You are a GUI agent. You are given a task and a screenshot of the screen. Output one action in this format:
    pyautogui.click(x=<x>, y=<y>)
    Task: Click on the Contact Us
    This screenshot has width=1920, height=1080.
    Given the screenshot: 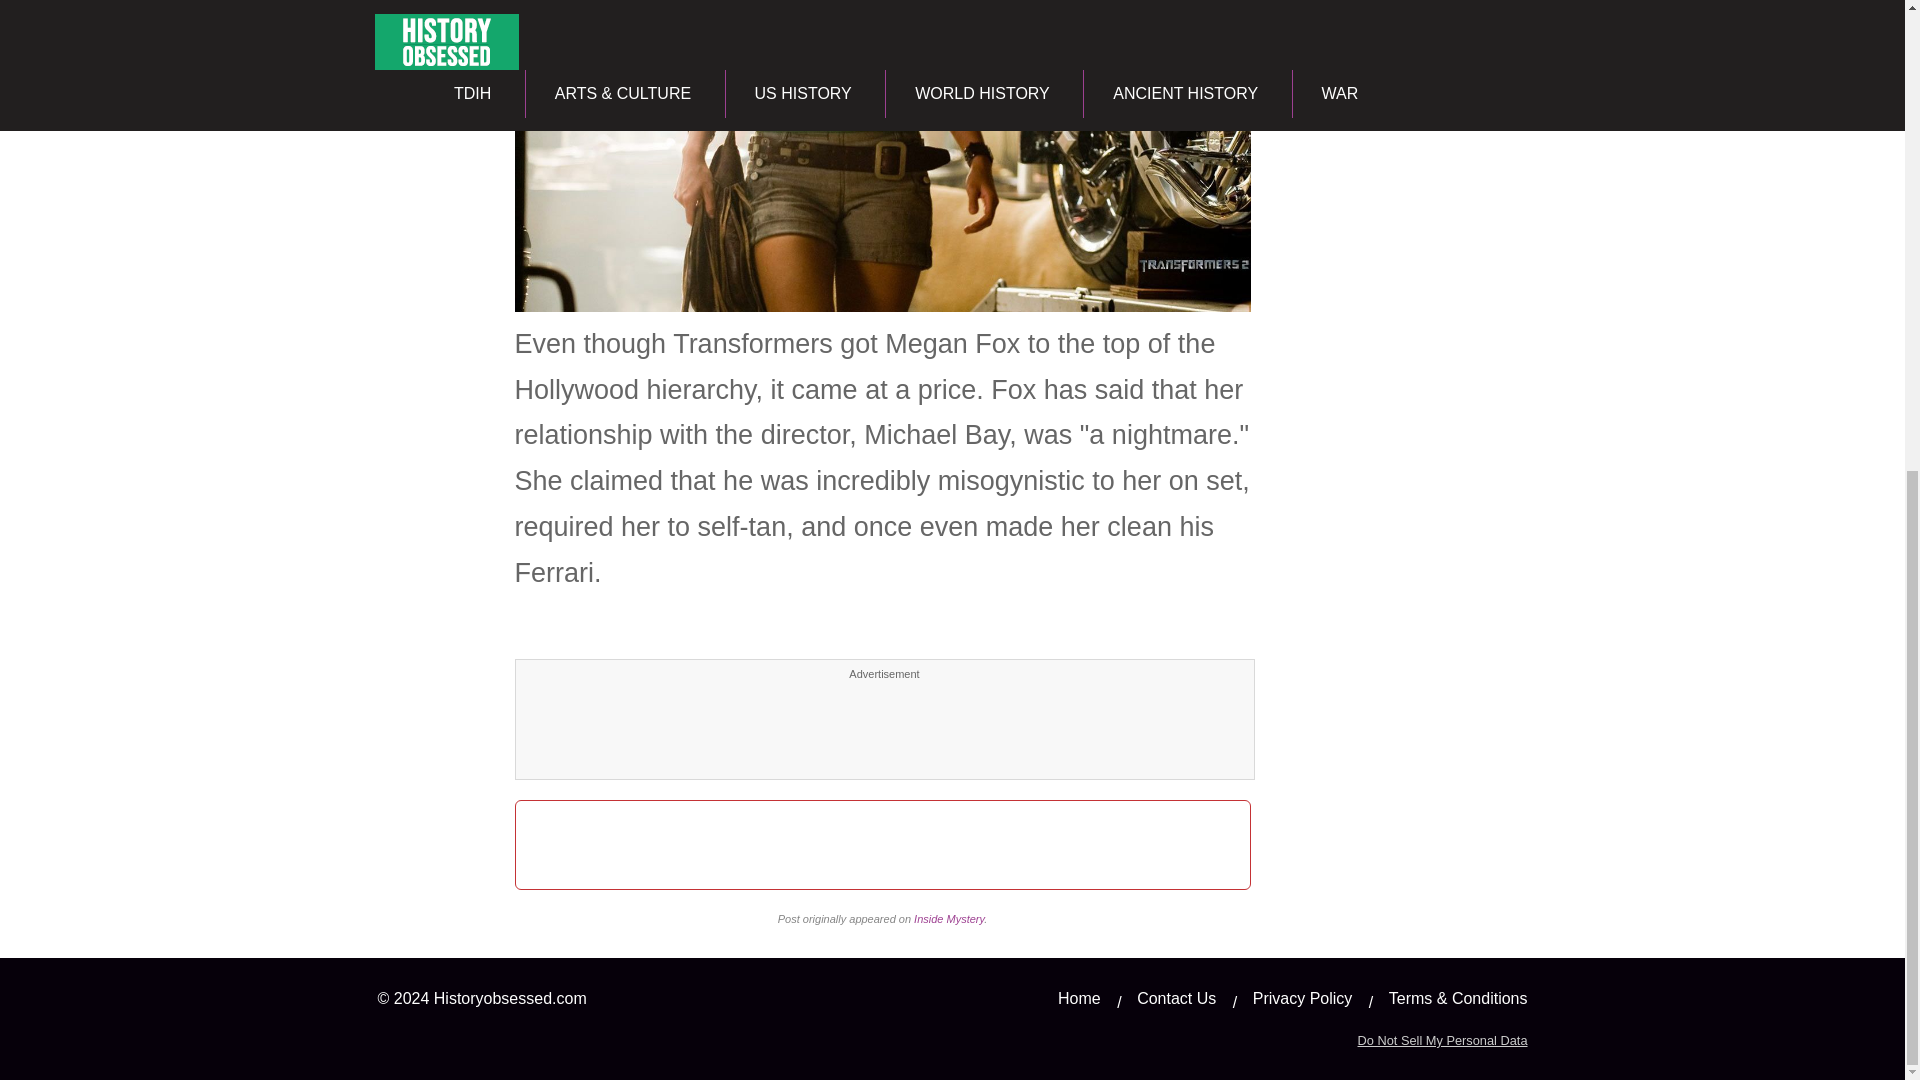 What is the action you would take?
    pyautogui.click(x=1176, y=998)
    